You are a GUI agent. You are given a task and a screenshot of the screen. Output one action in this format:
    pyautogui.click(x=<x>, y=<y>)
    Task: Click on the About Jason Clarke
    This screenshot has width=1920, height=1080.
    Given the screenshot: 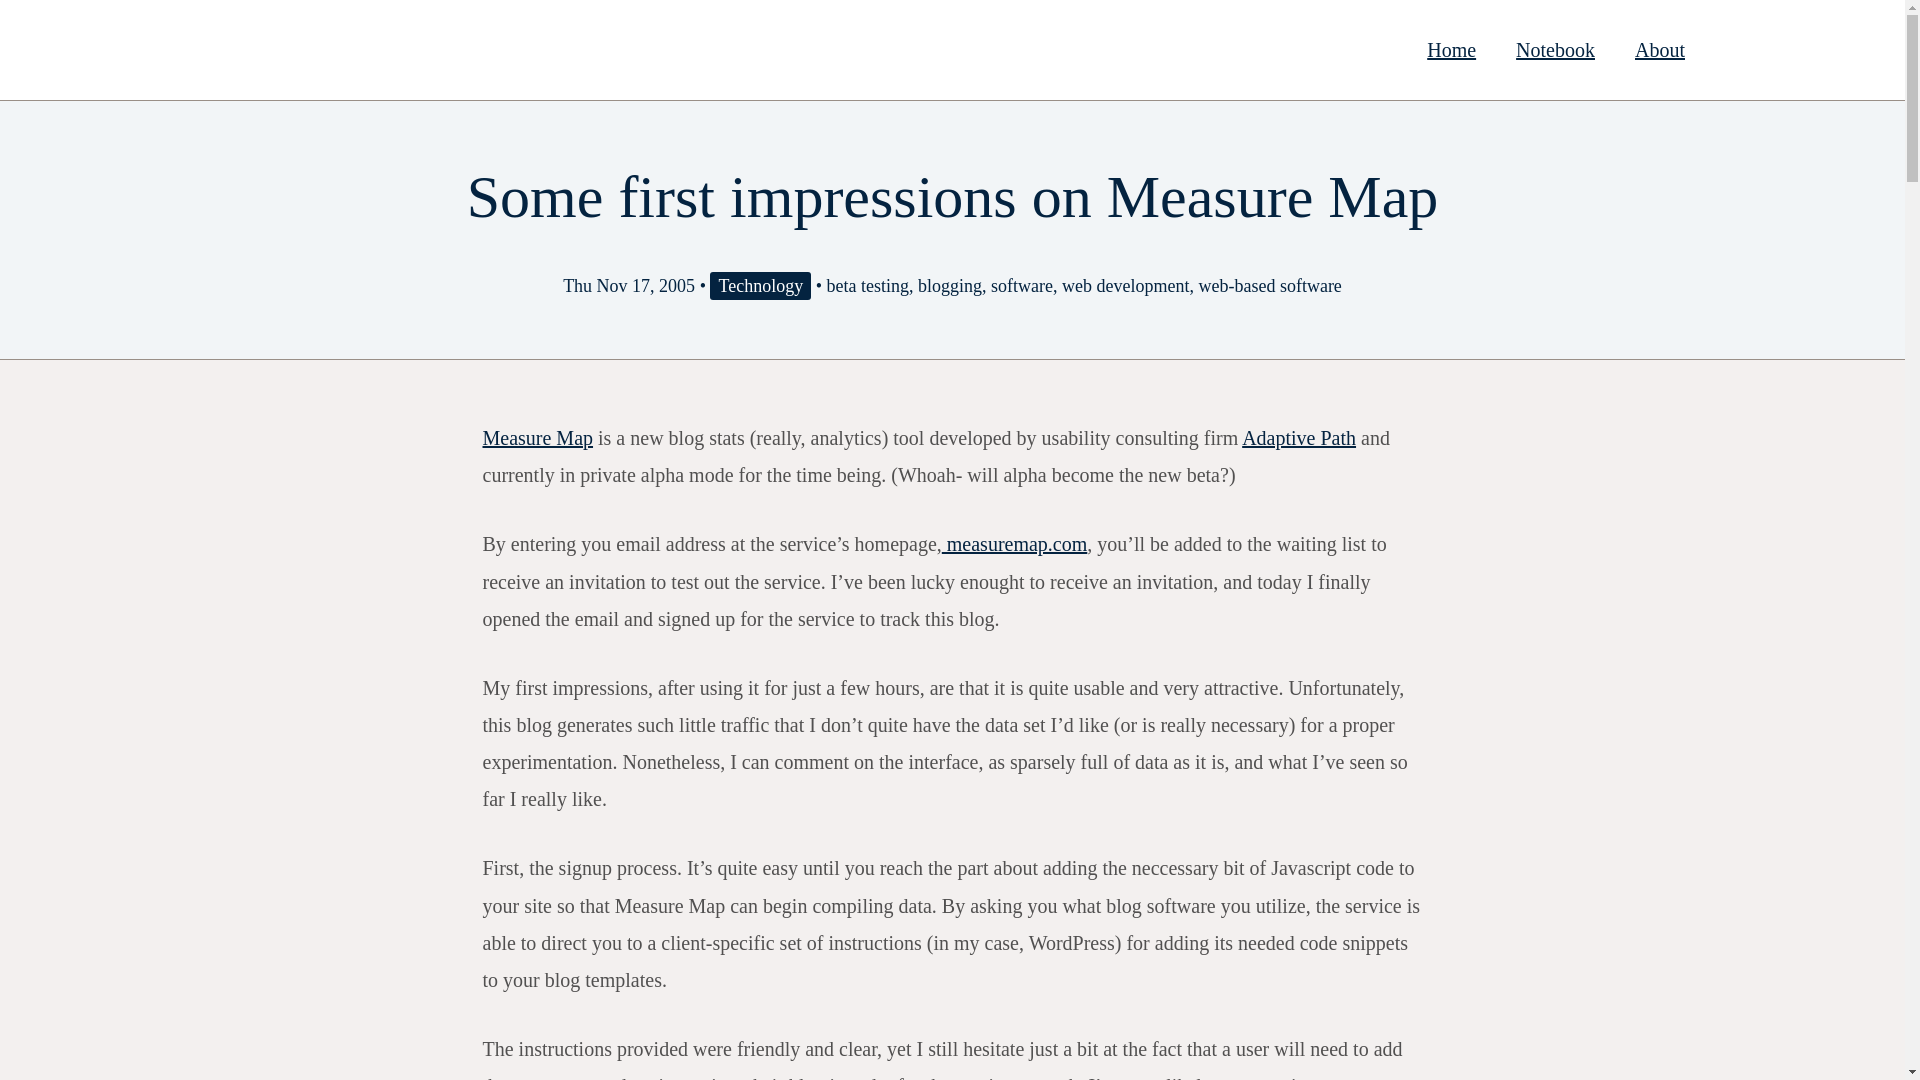 What is the action you would take?
    pyautogui.click(x=1659, y=49)
    